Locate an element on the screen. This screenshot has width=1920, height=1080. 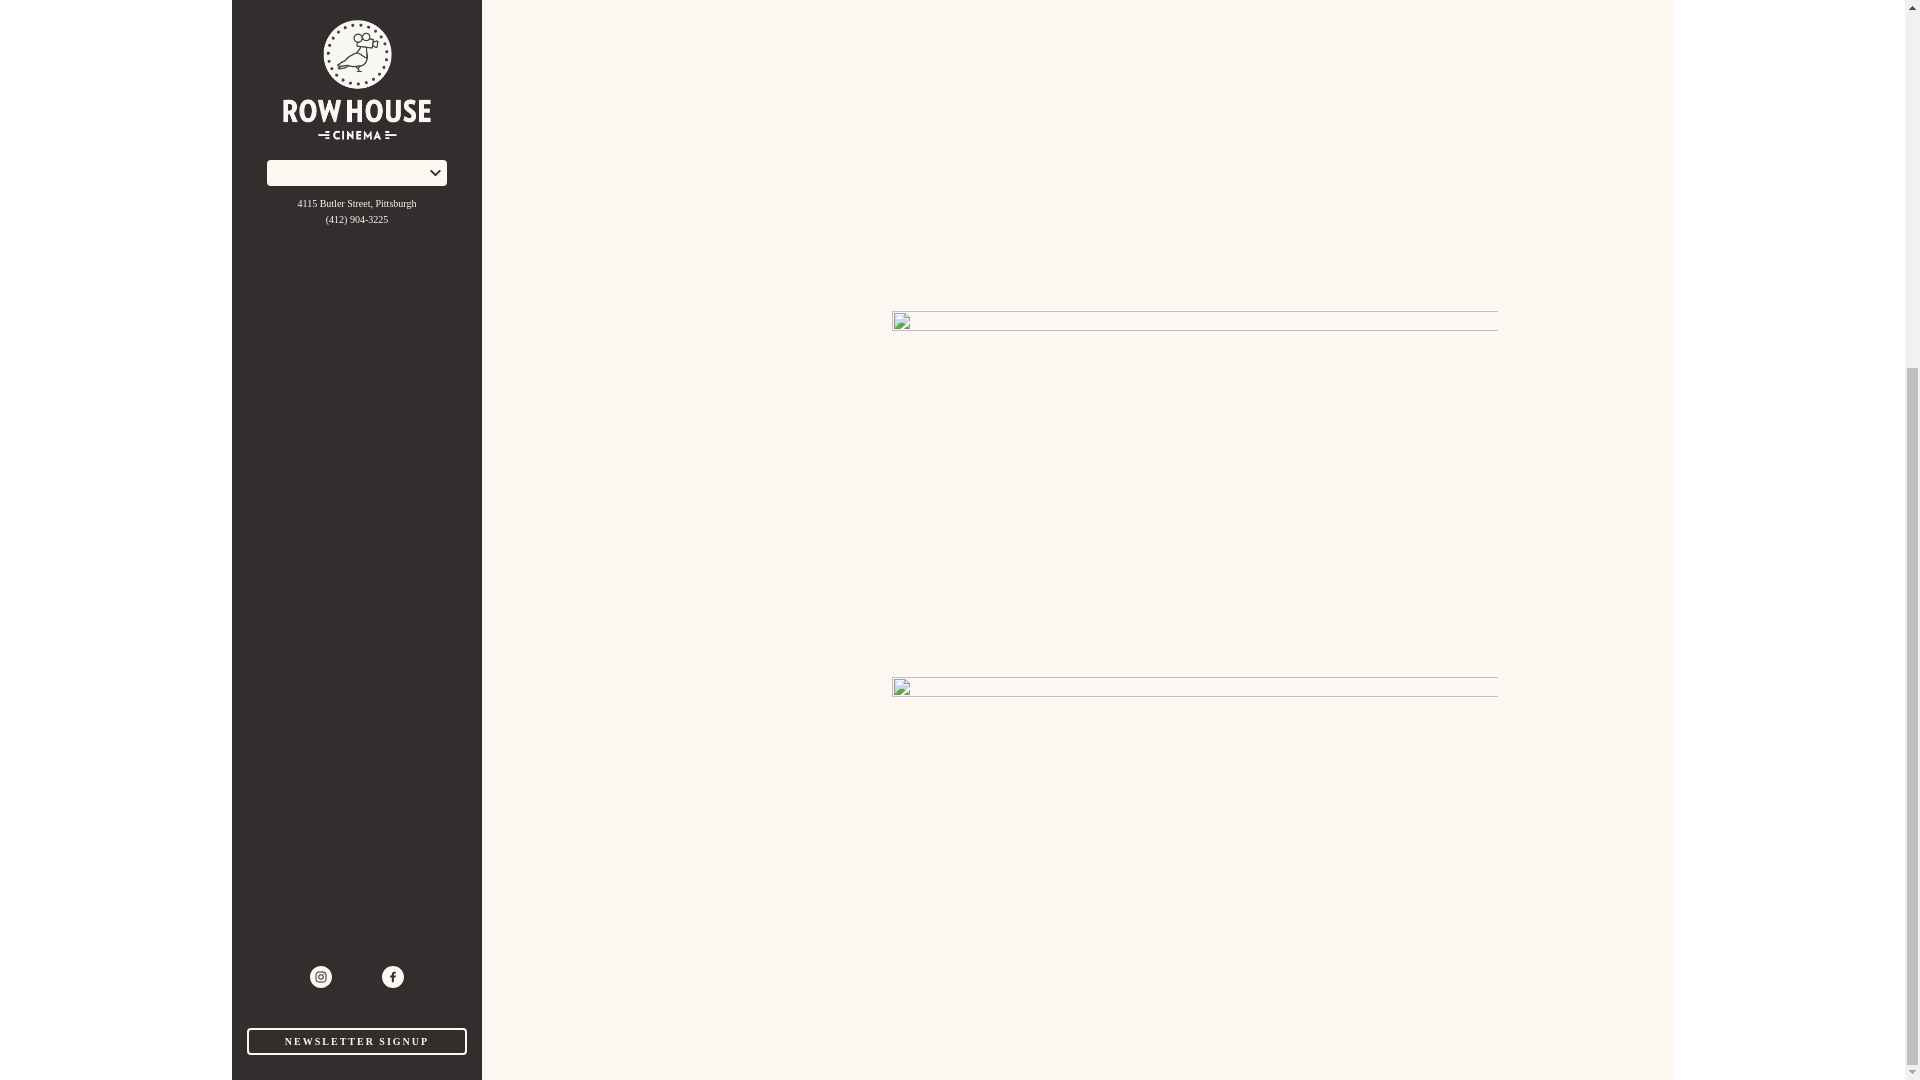
facebook is located at coordinates (392, 430).